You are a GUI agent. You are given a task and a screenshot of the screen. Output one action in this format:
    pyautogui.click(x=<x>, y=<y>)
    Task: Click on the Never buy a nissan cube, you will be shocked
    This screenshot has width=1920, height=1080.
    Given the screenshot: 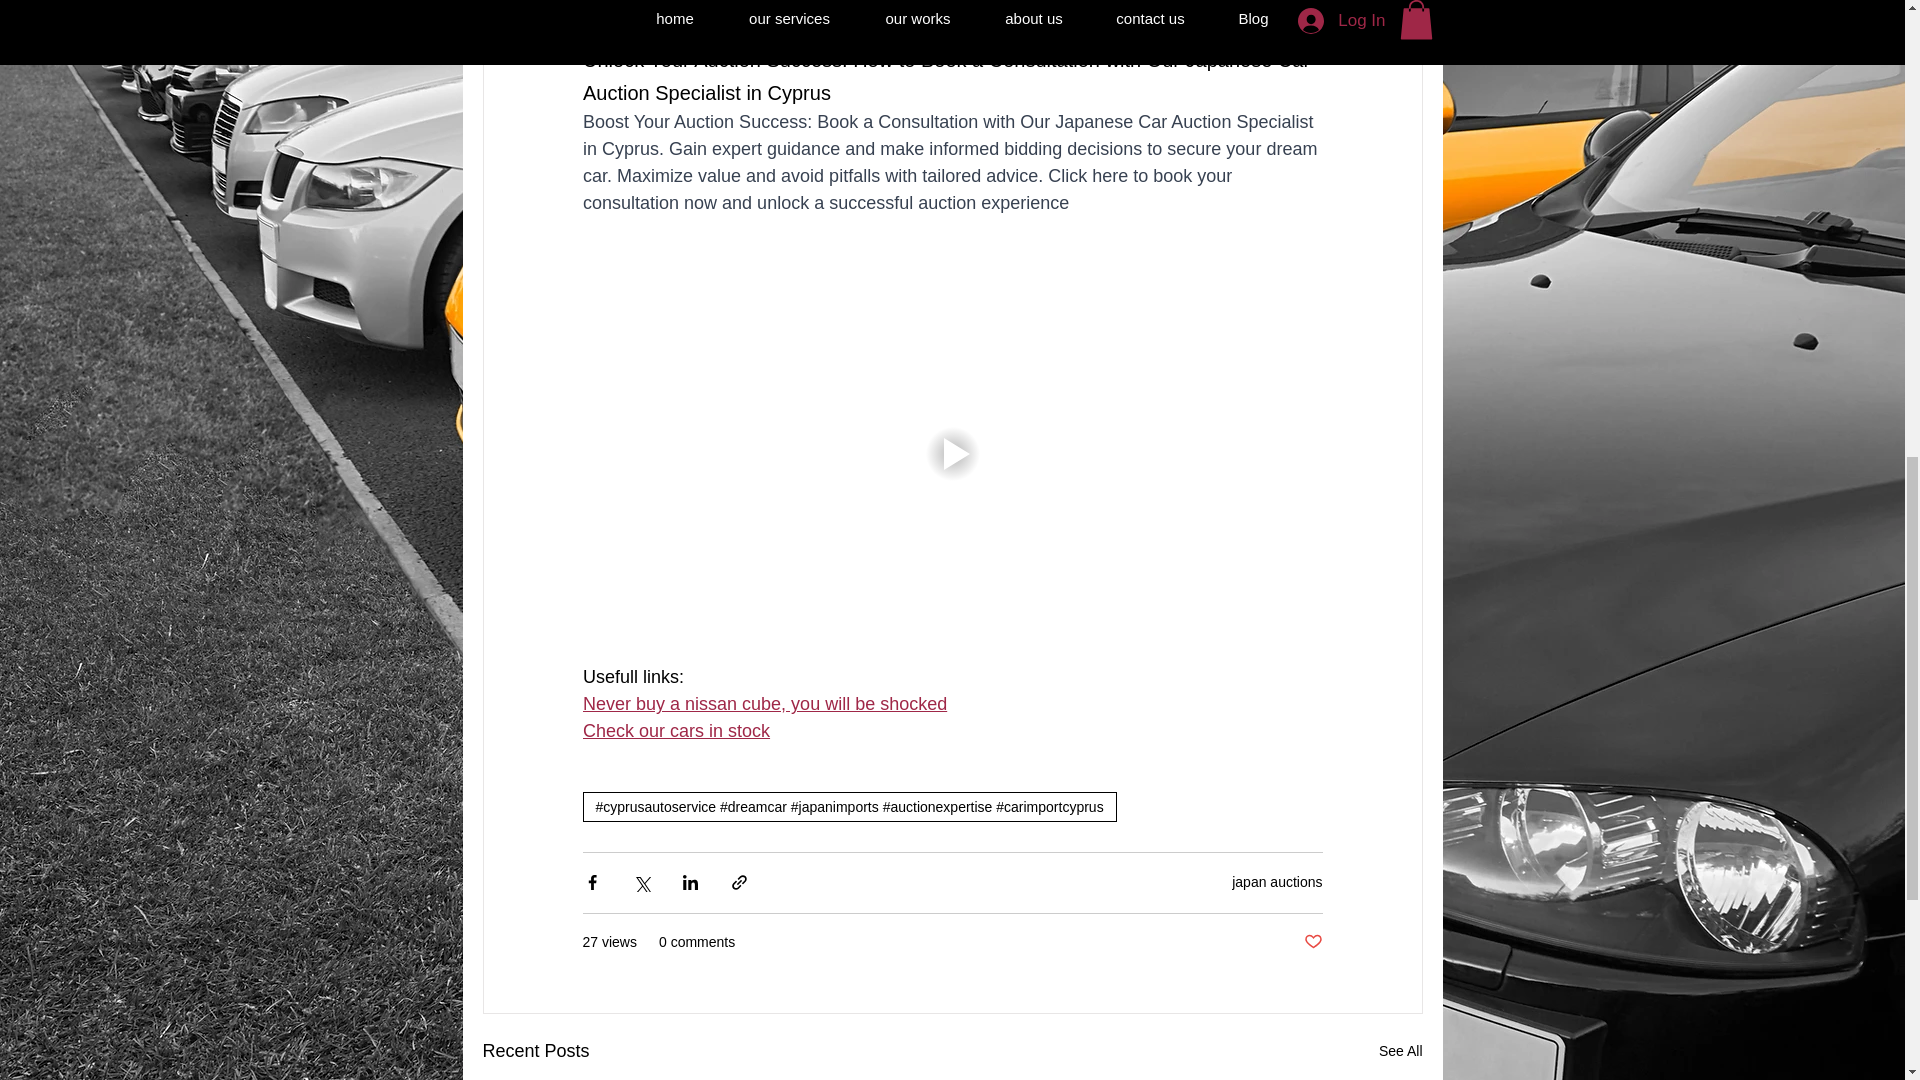 What is the action you would take?
    pyautogui.click(x=764, y=704)
    